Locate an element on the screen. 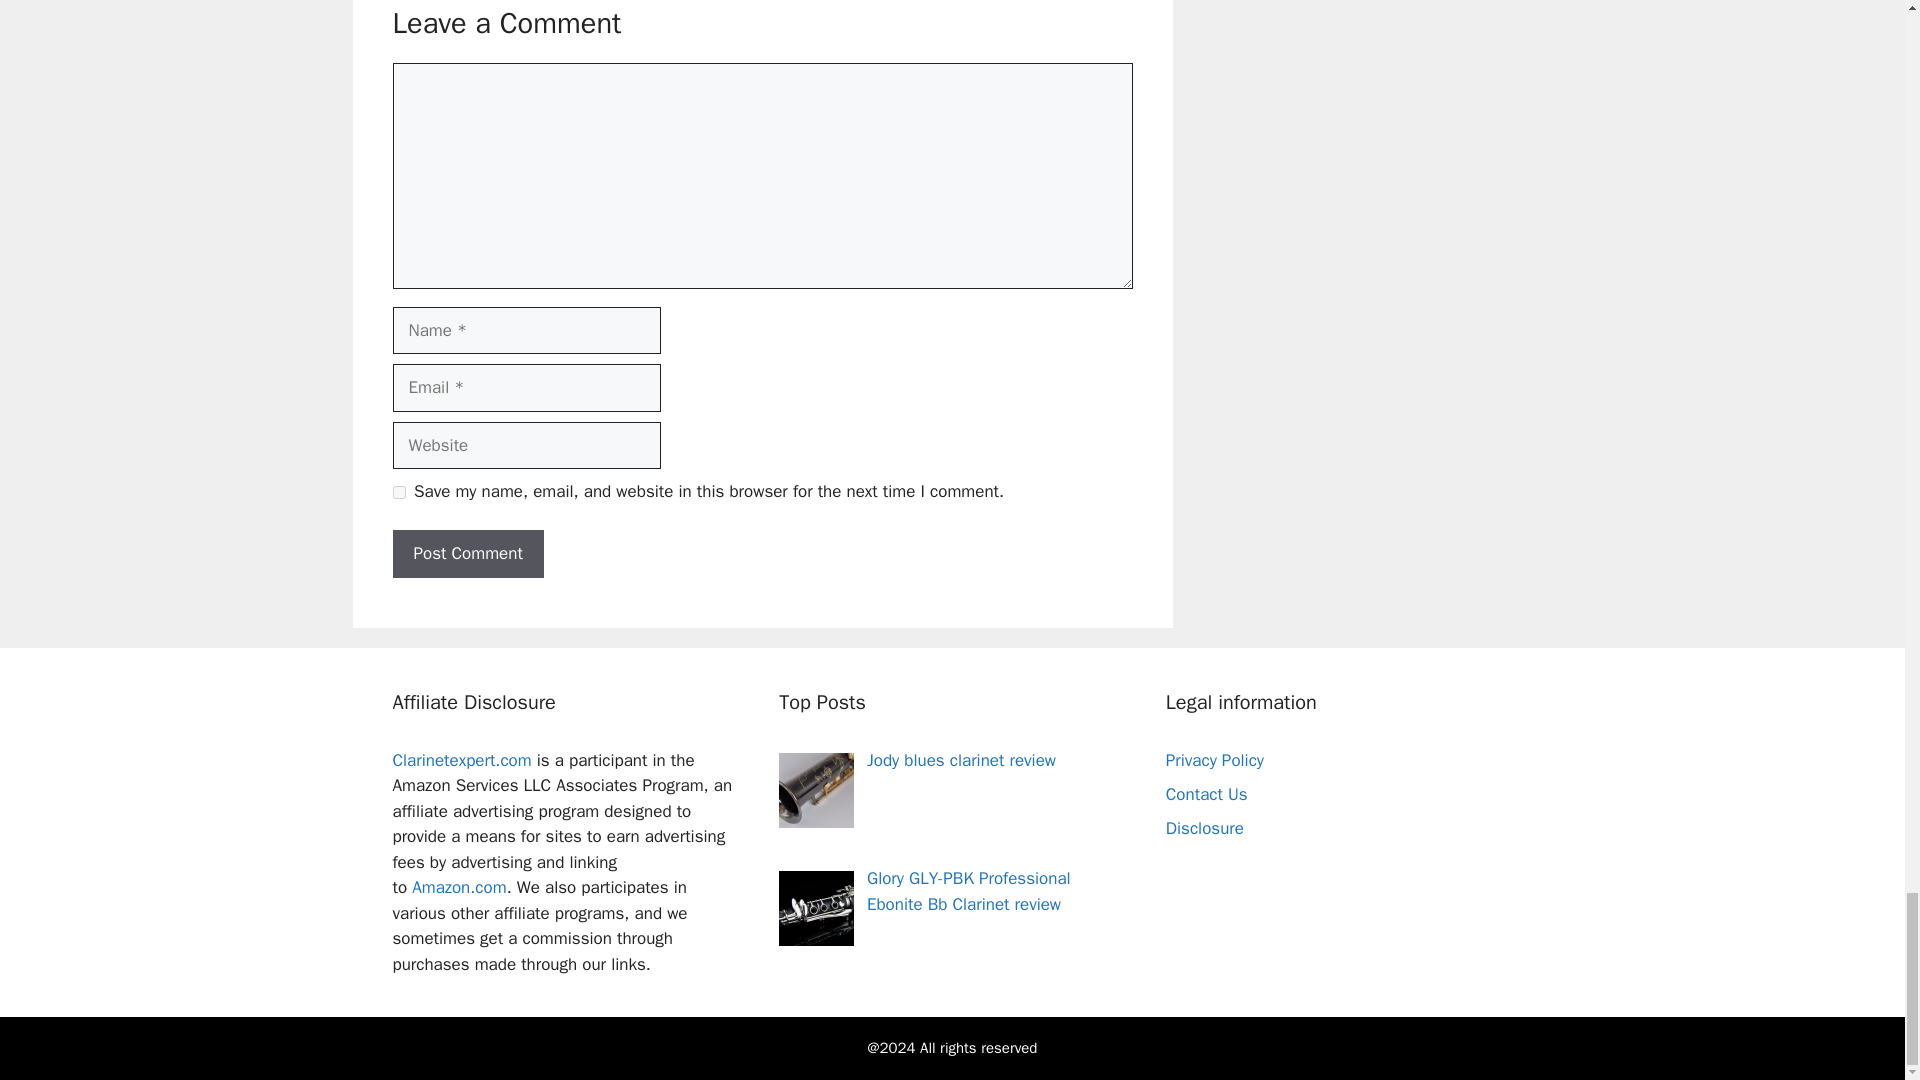 Image resolution: width=1920 pixels, height=1080 pixels. Post Comment is located at coordinates (467, 554).